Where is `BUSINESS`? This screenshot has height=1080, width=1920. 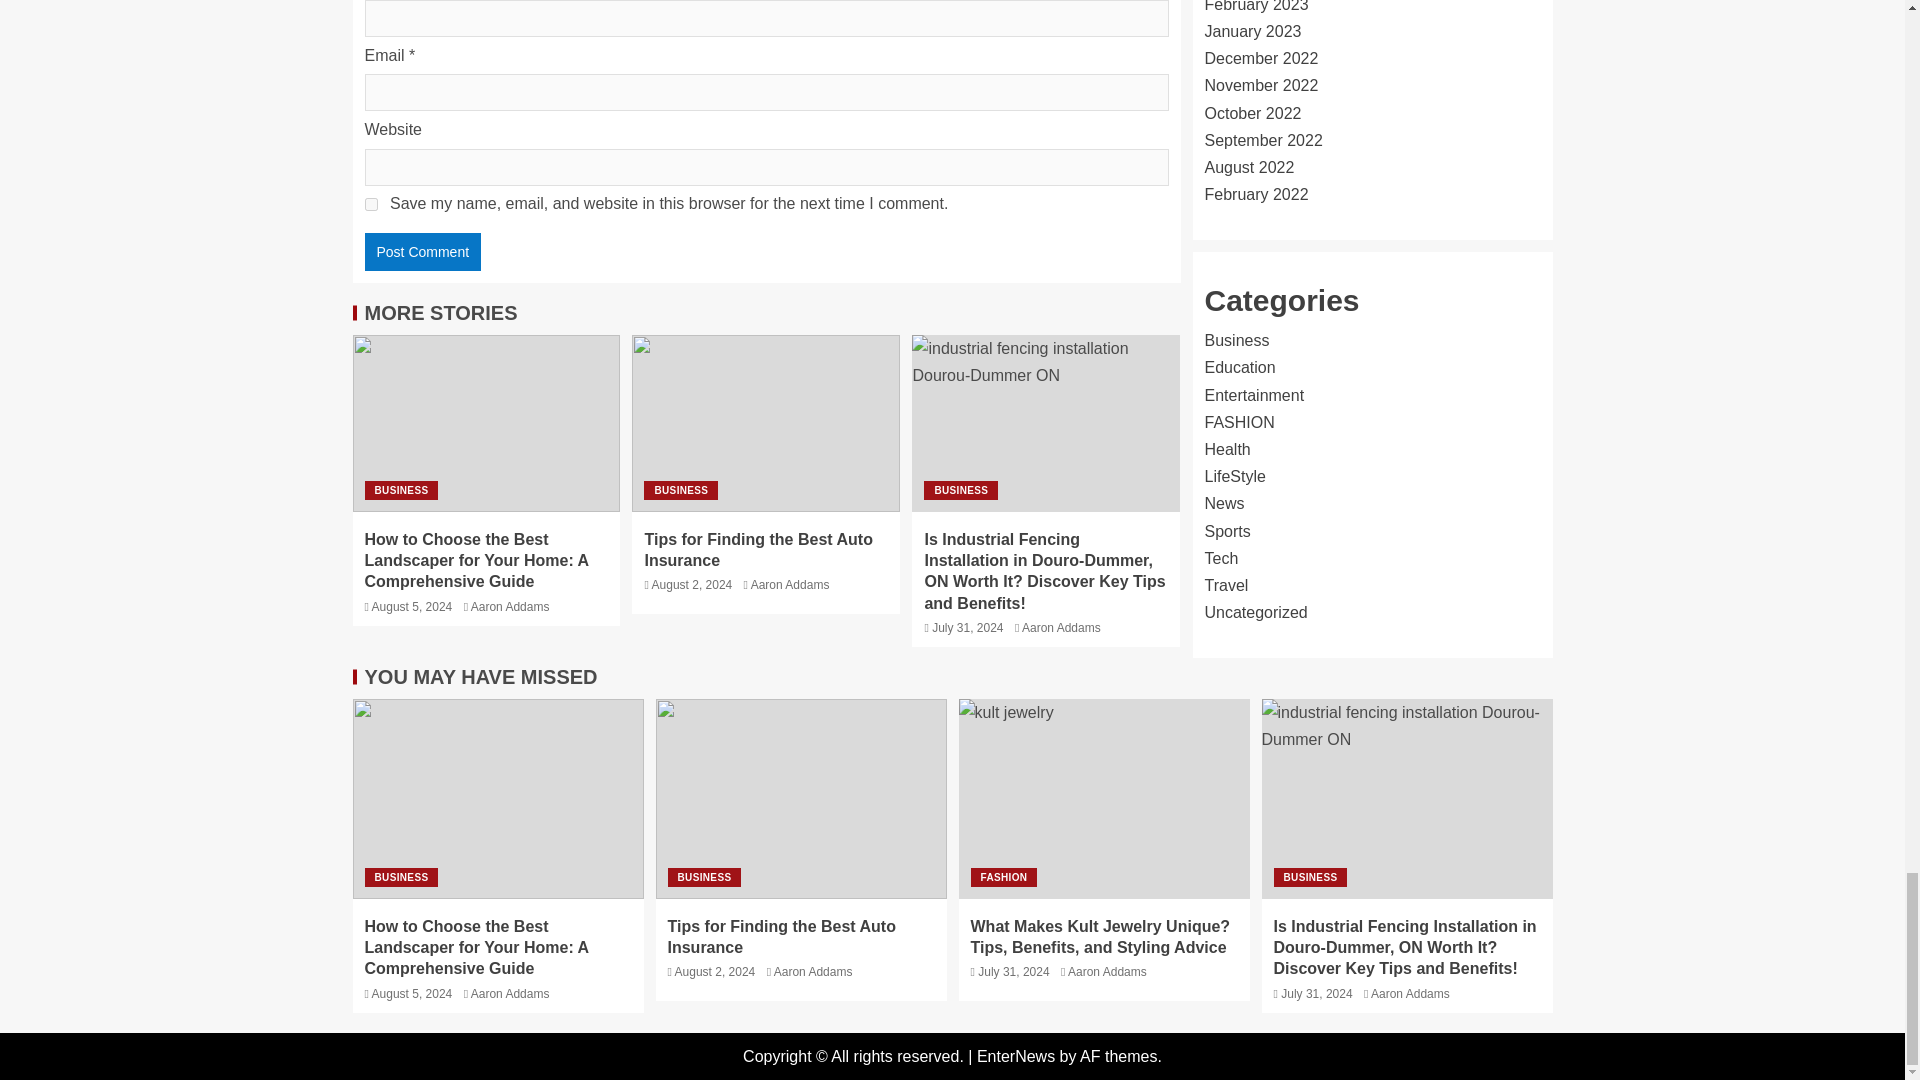
BUSINESS is located at coordinates (400, 490).